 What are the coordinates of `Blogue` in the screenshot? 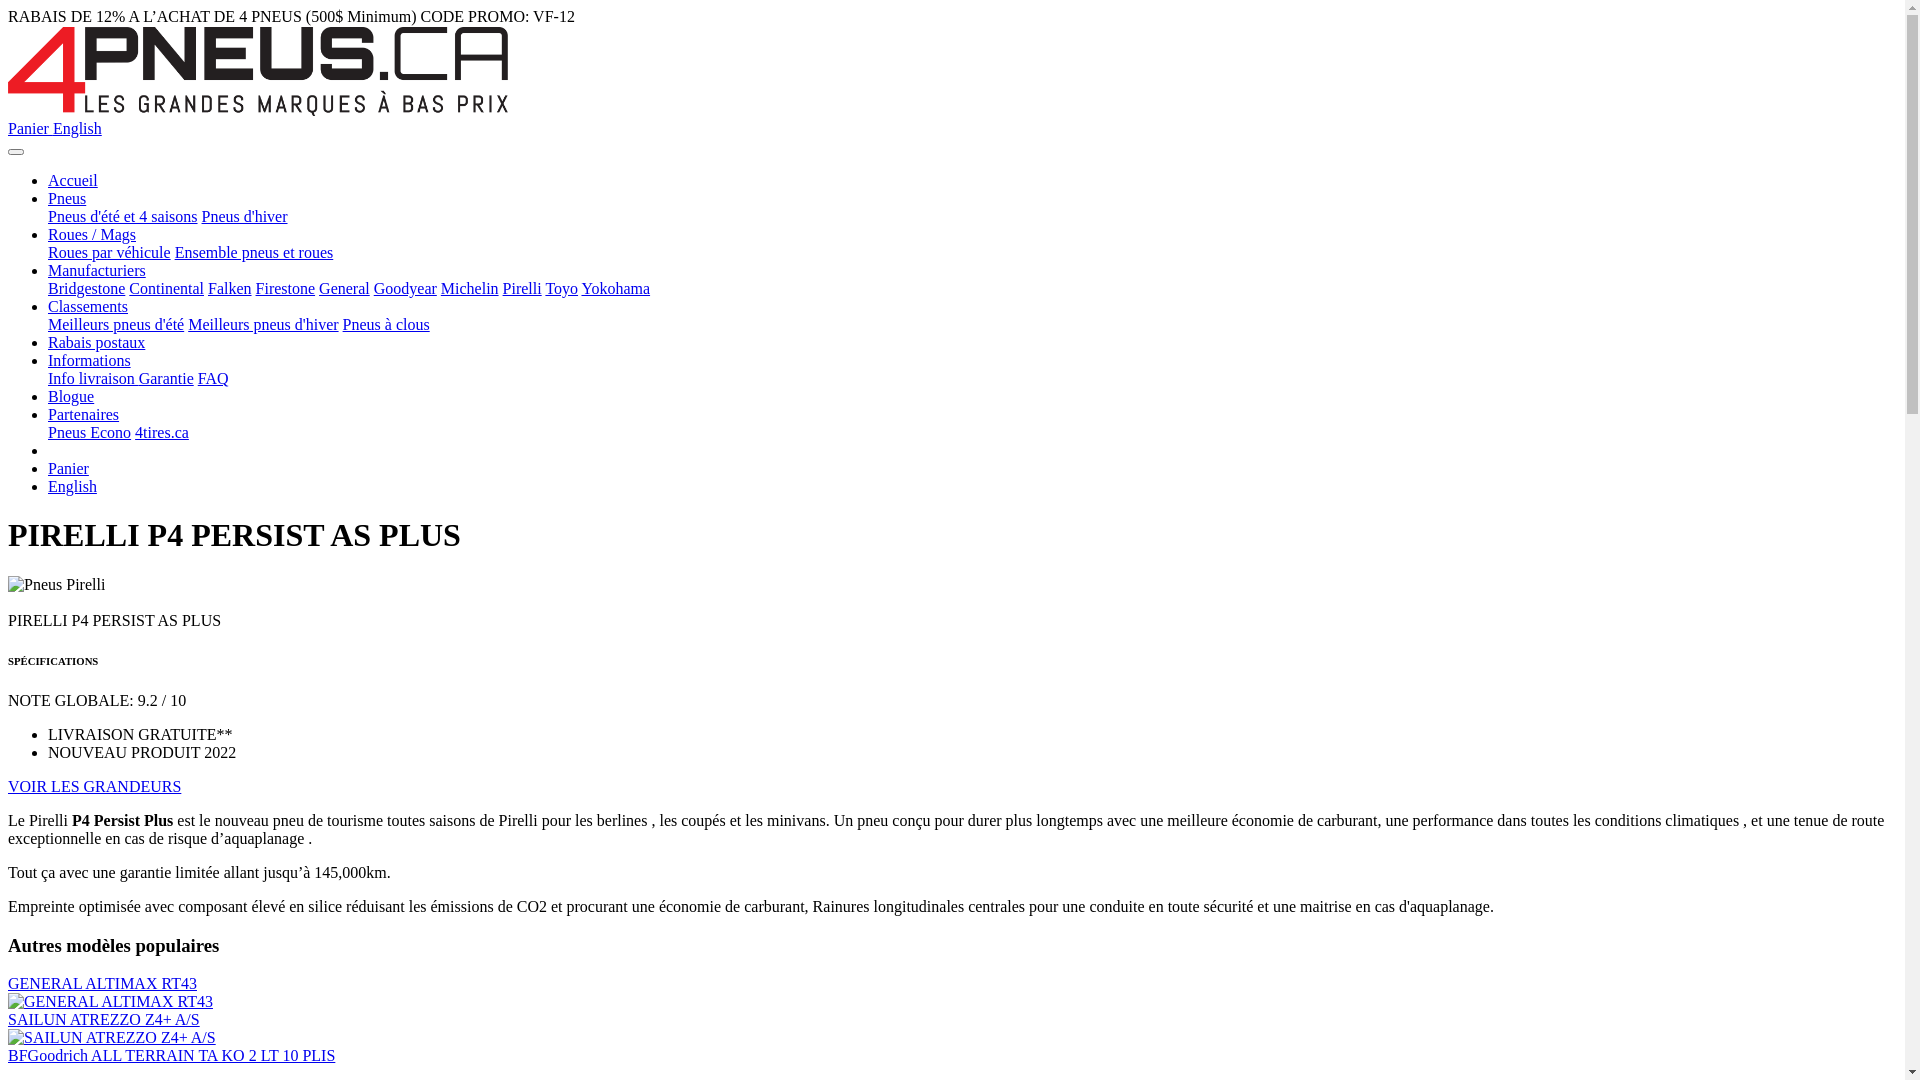 It's located at (71, 396).